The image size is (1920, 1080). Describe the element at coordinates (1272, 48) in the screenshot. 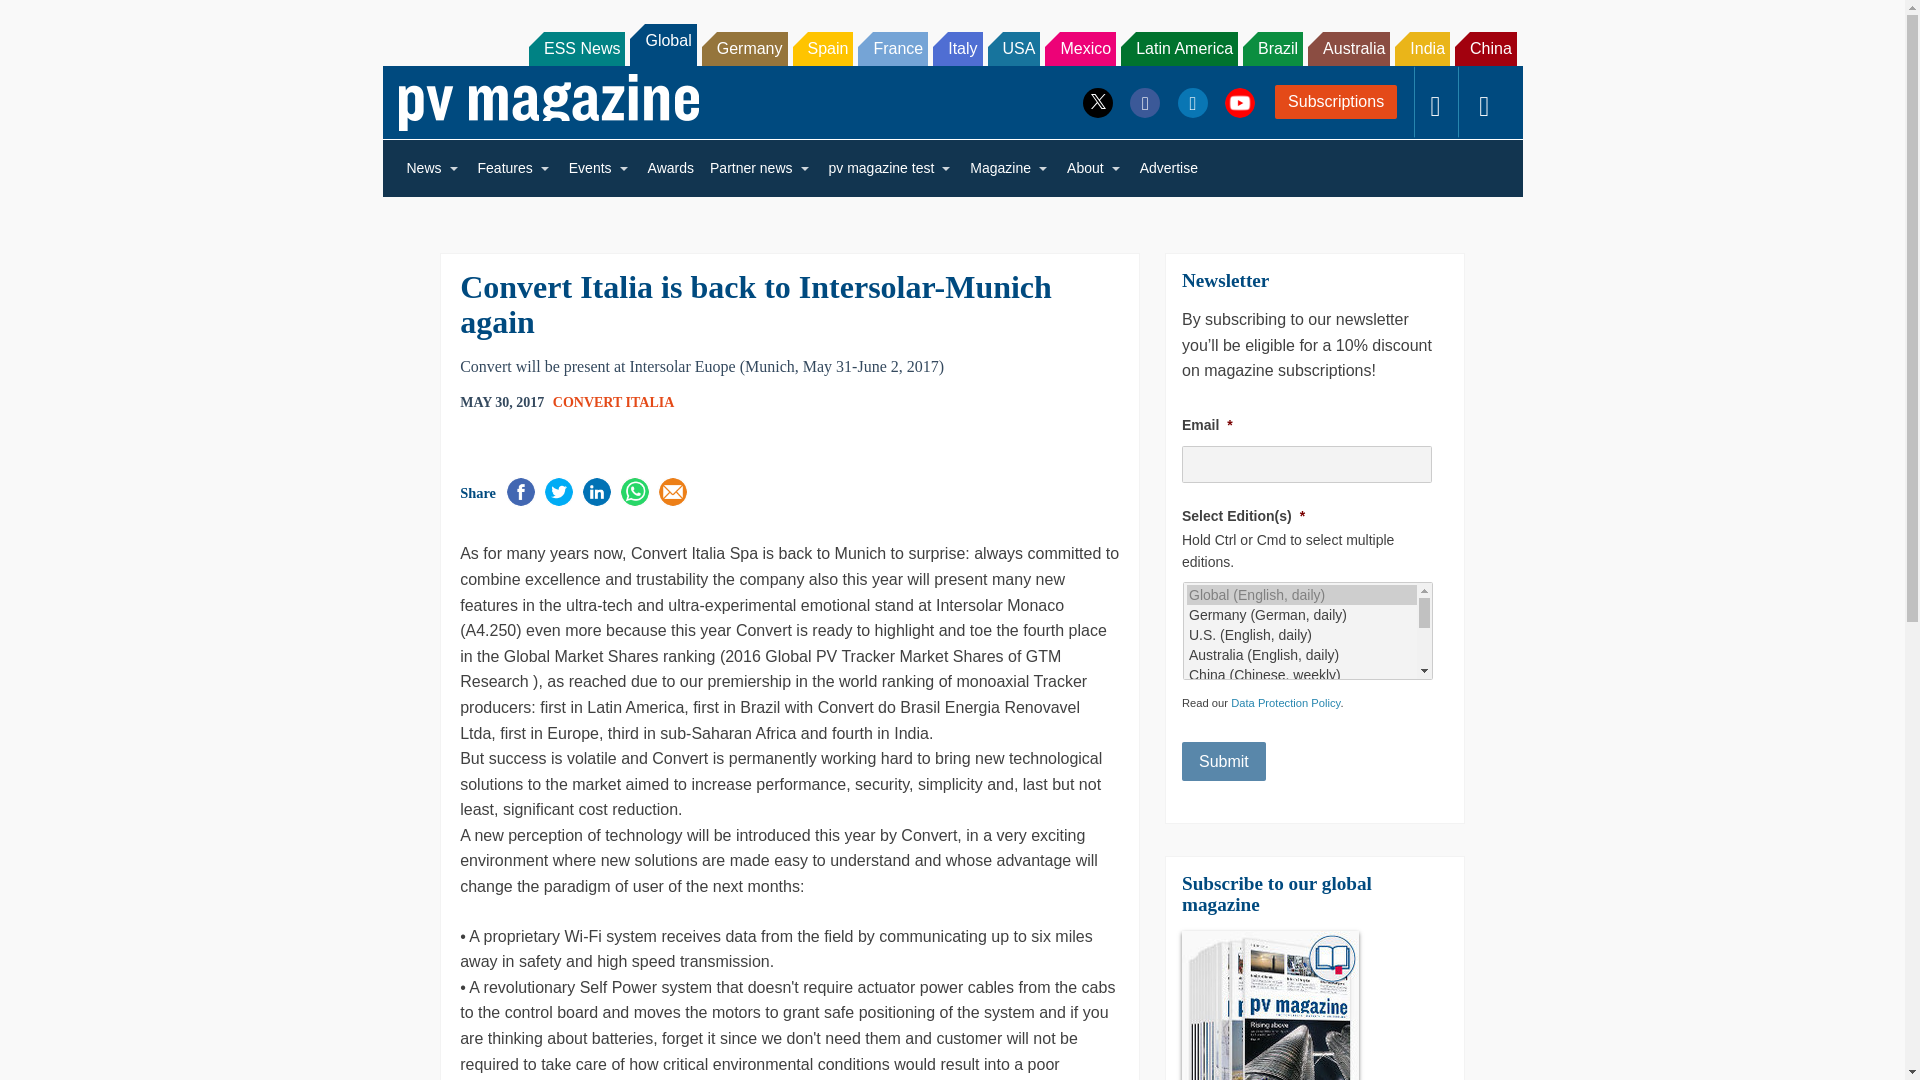

I see `Brazil` at that location.